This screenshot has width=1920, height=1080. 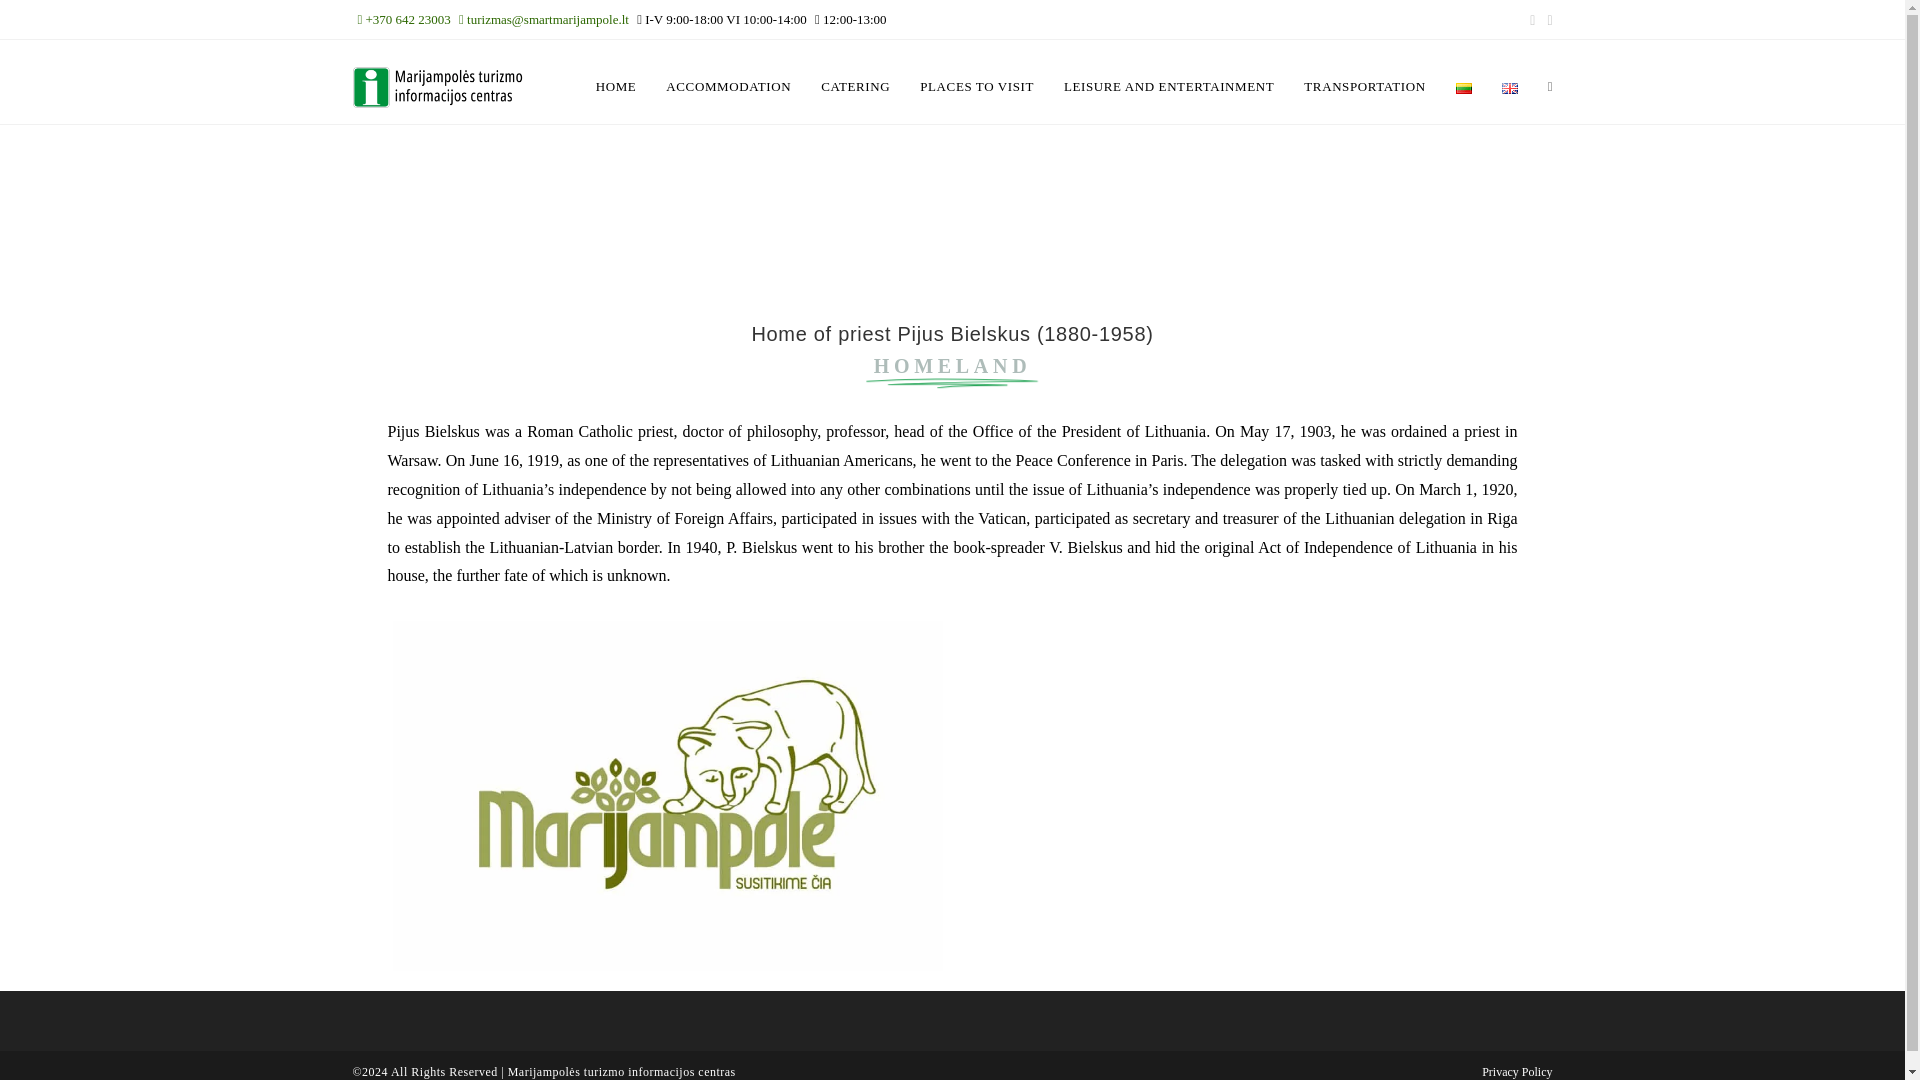 I want to click on LEISURE AND ENTERTAINMENT, so click(x=1168, y=86).